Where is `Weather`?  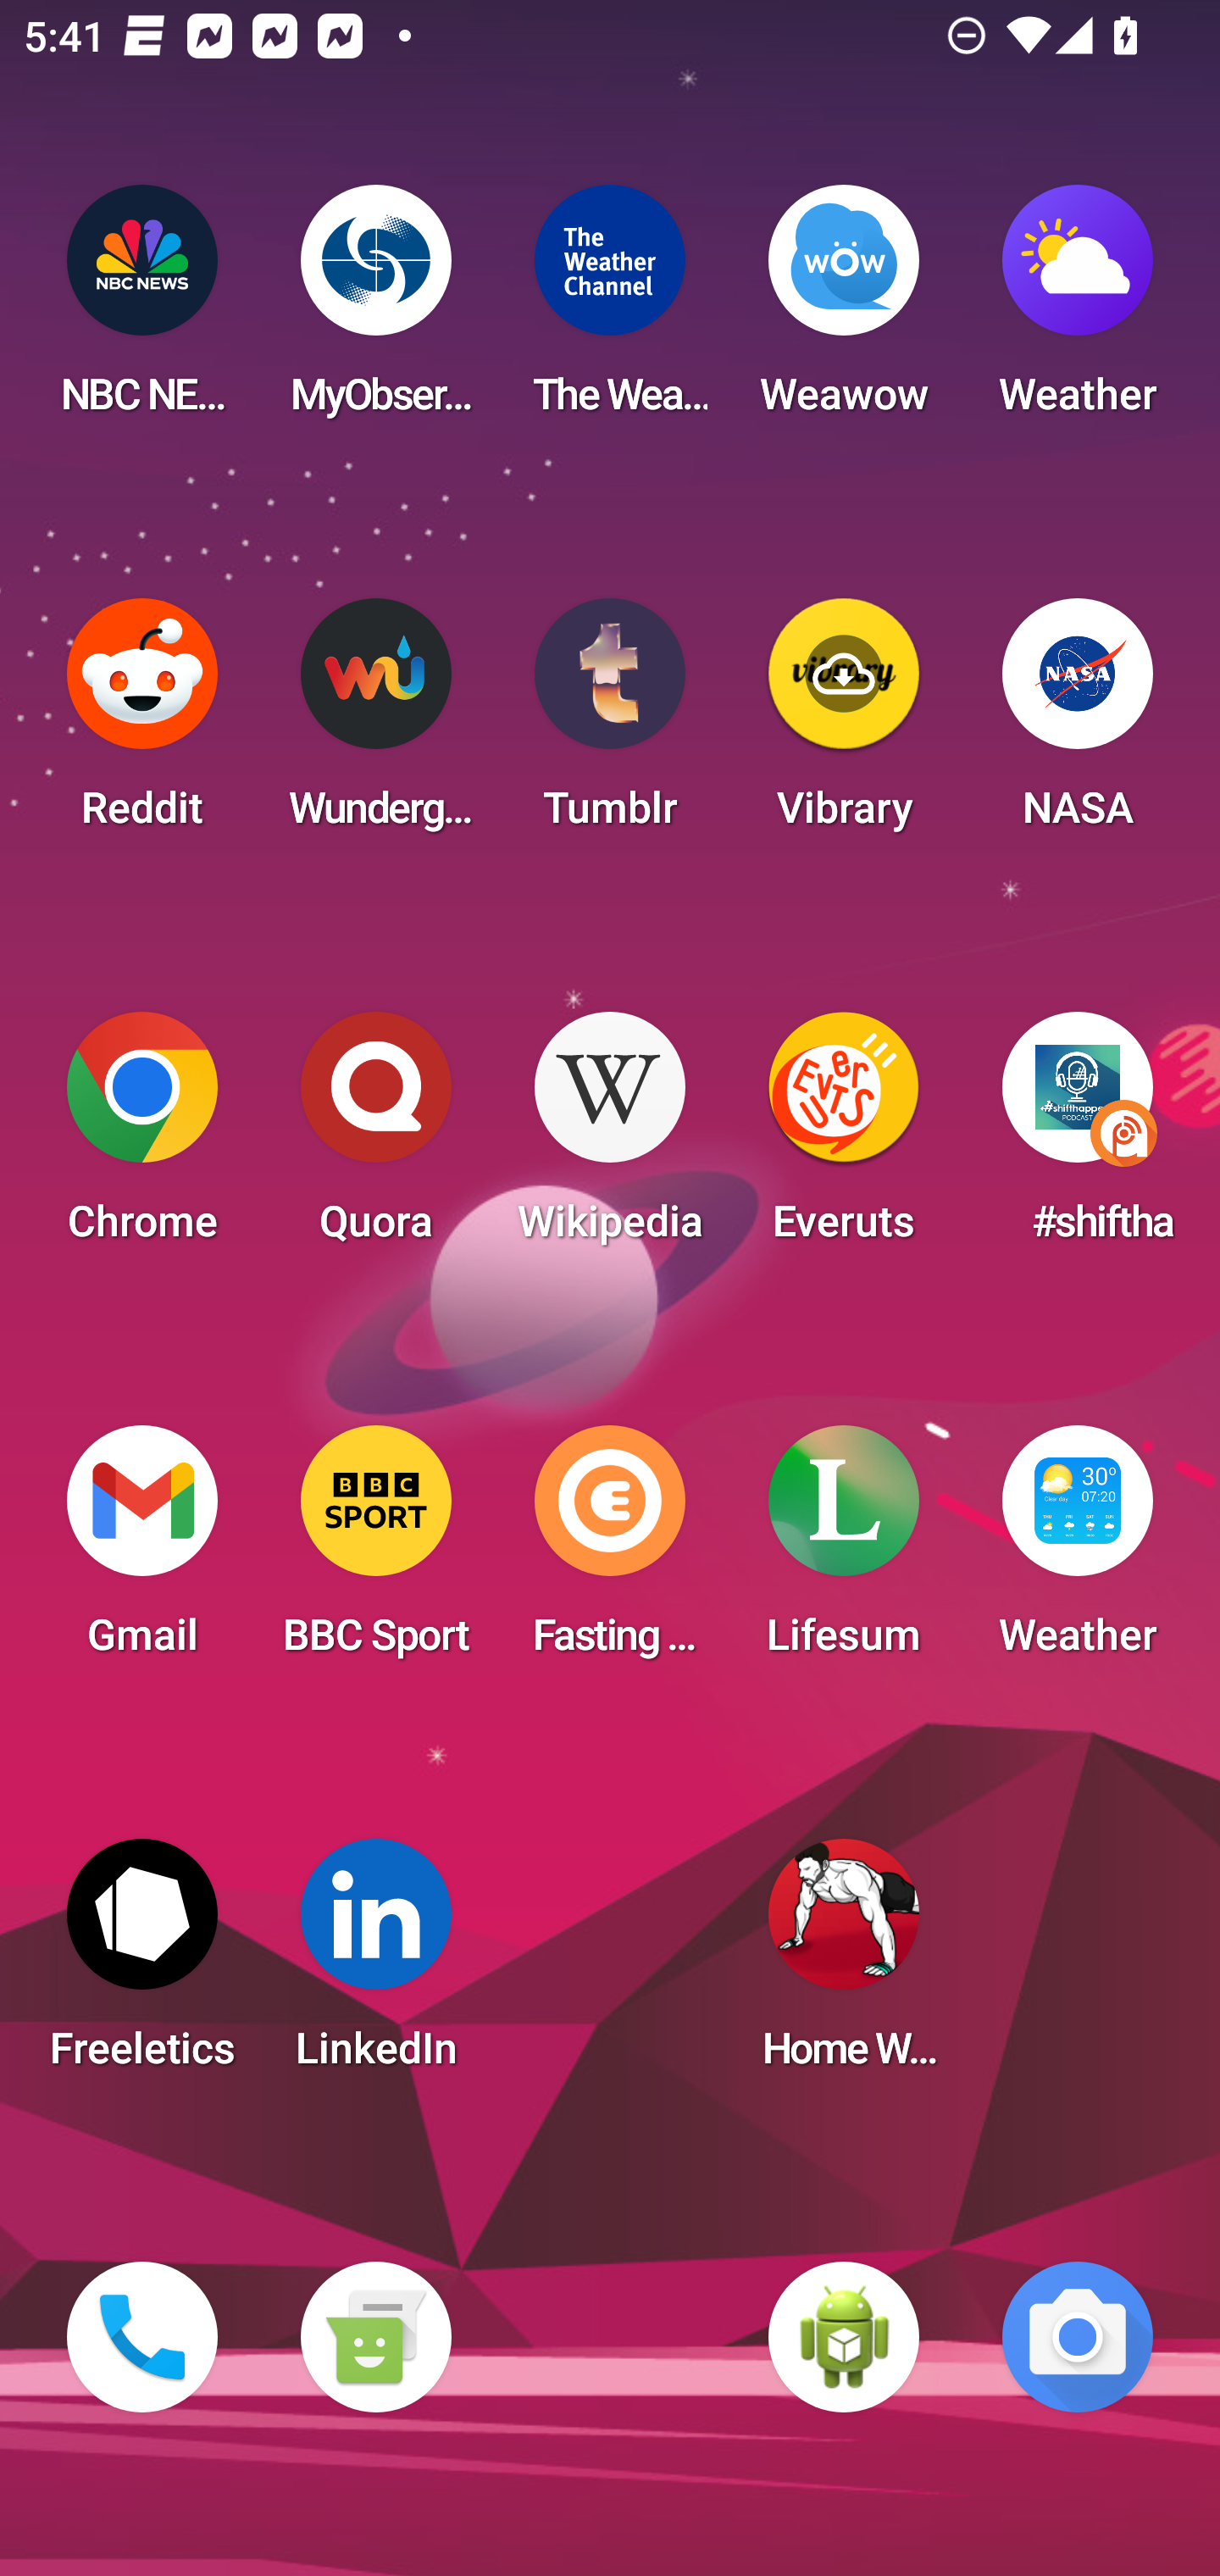 Weather is located at coordinates (1078, 1551).